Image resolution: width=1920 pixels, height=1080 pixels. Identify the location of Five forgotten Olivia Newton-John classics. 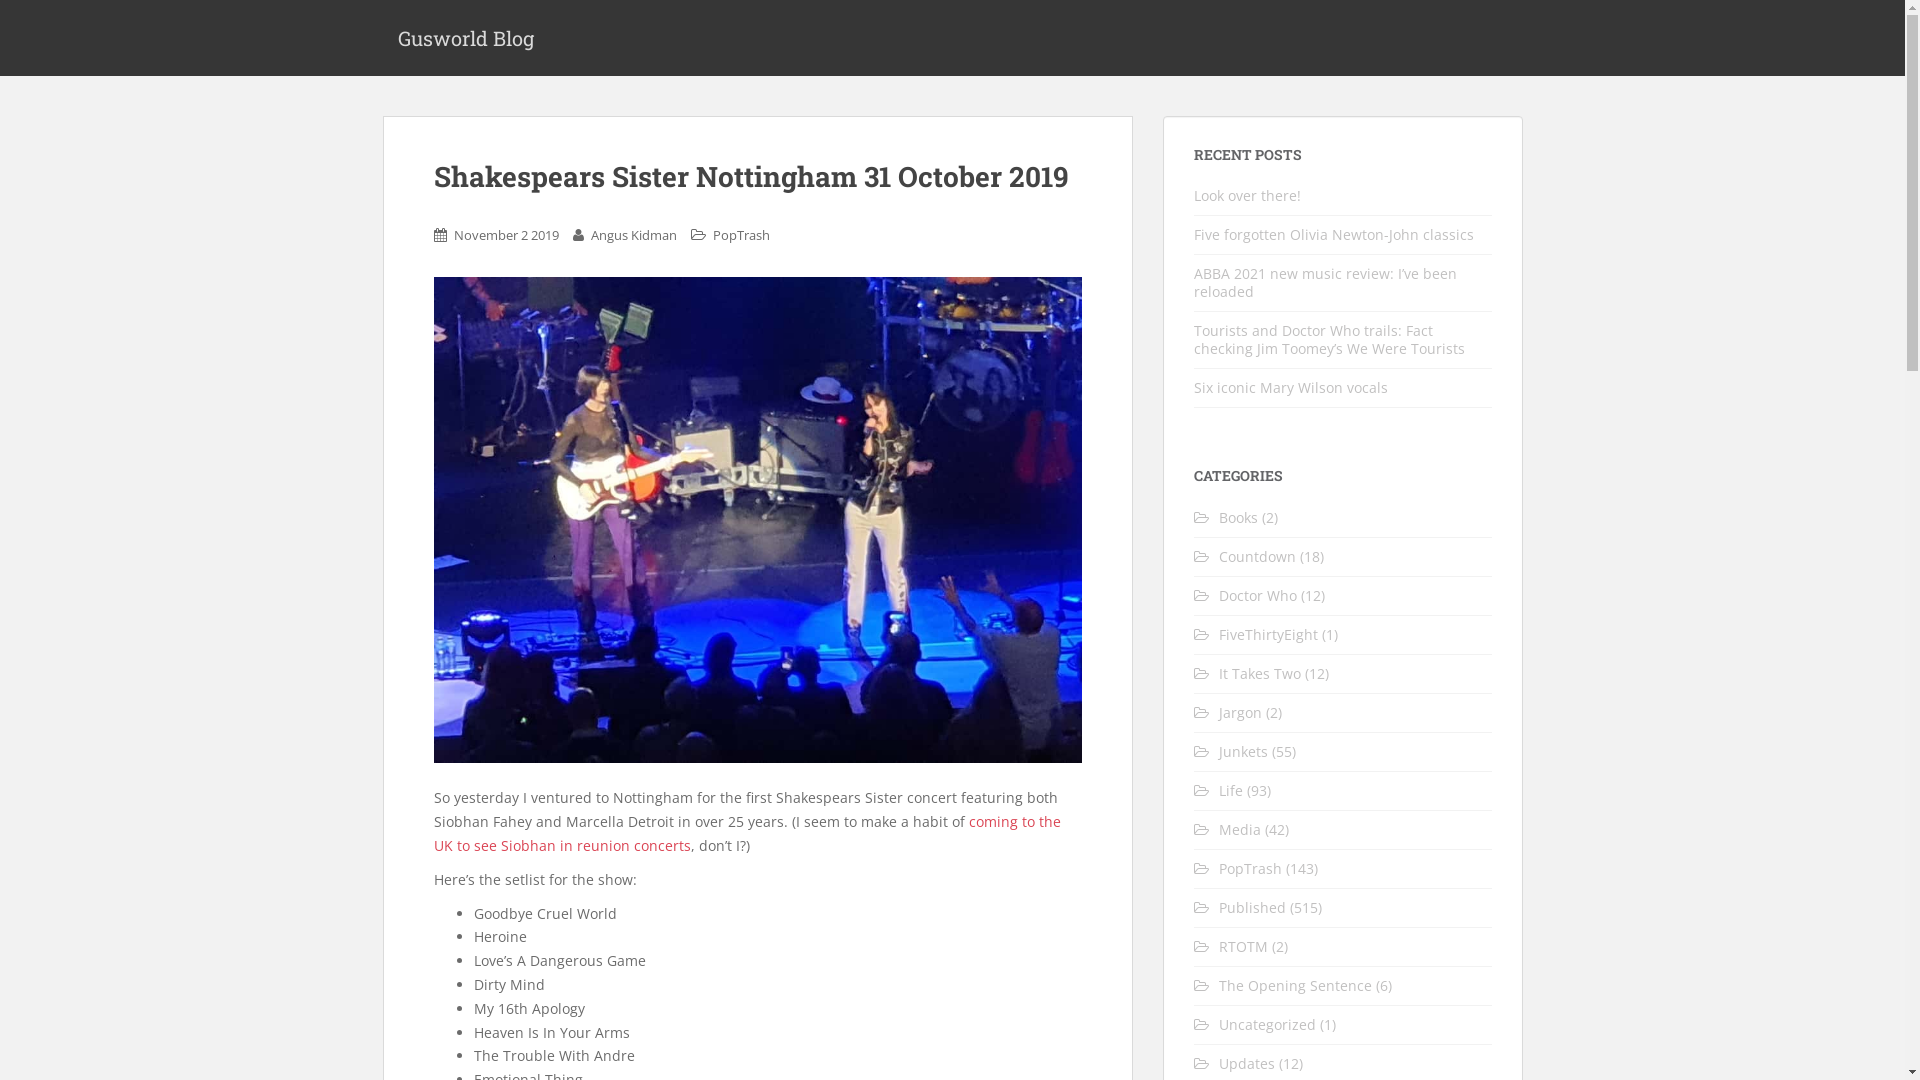
(1334, 234).